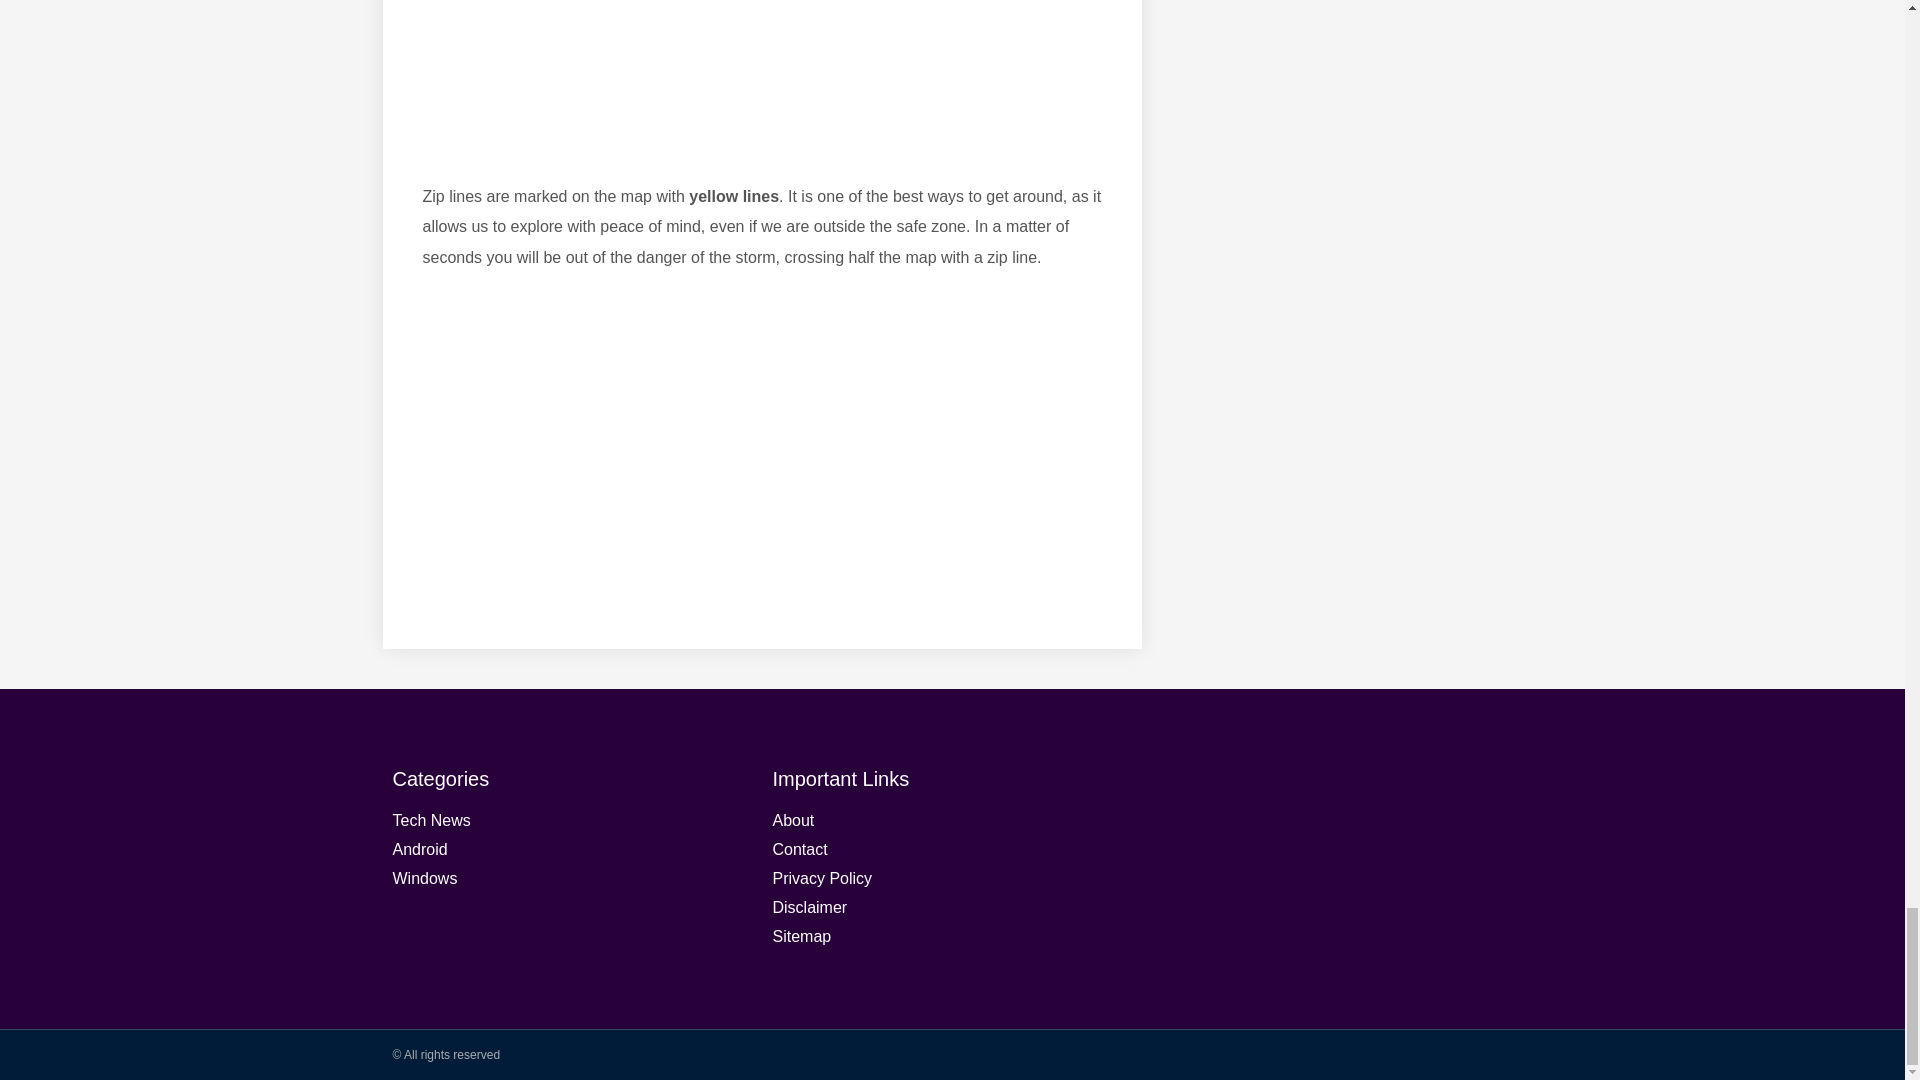  Describe the element at coordinates (952, 820) in the screenshot. I see `About` at that location.